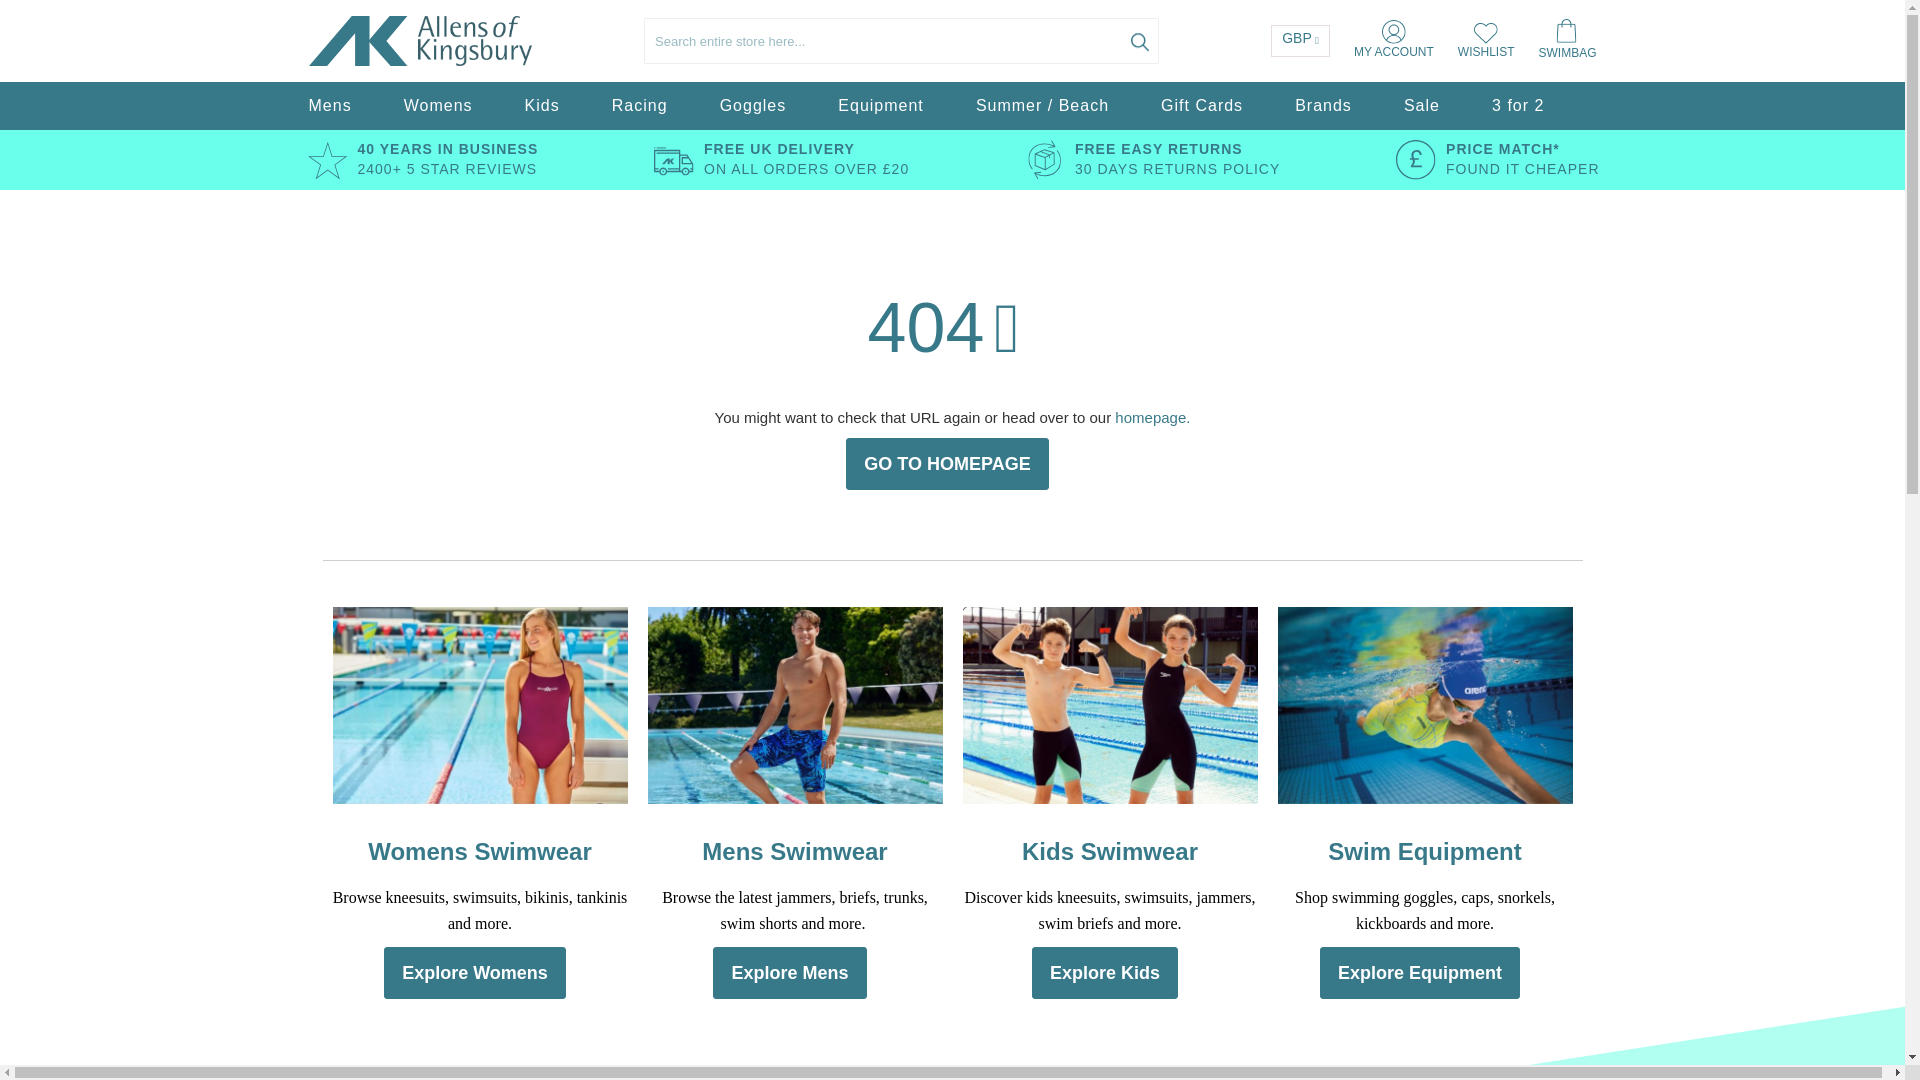 This screenshot has height=1080, width=1920. Describe the element at coordinates (357, 40) in the screenshot. I see `Allens Swimwear Logo` at that location.